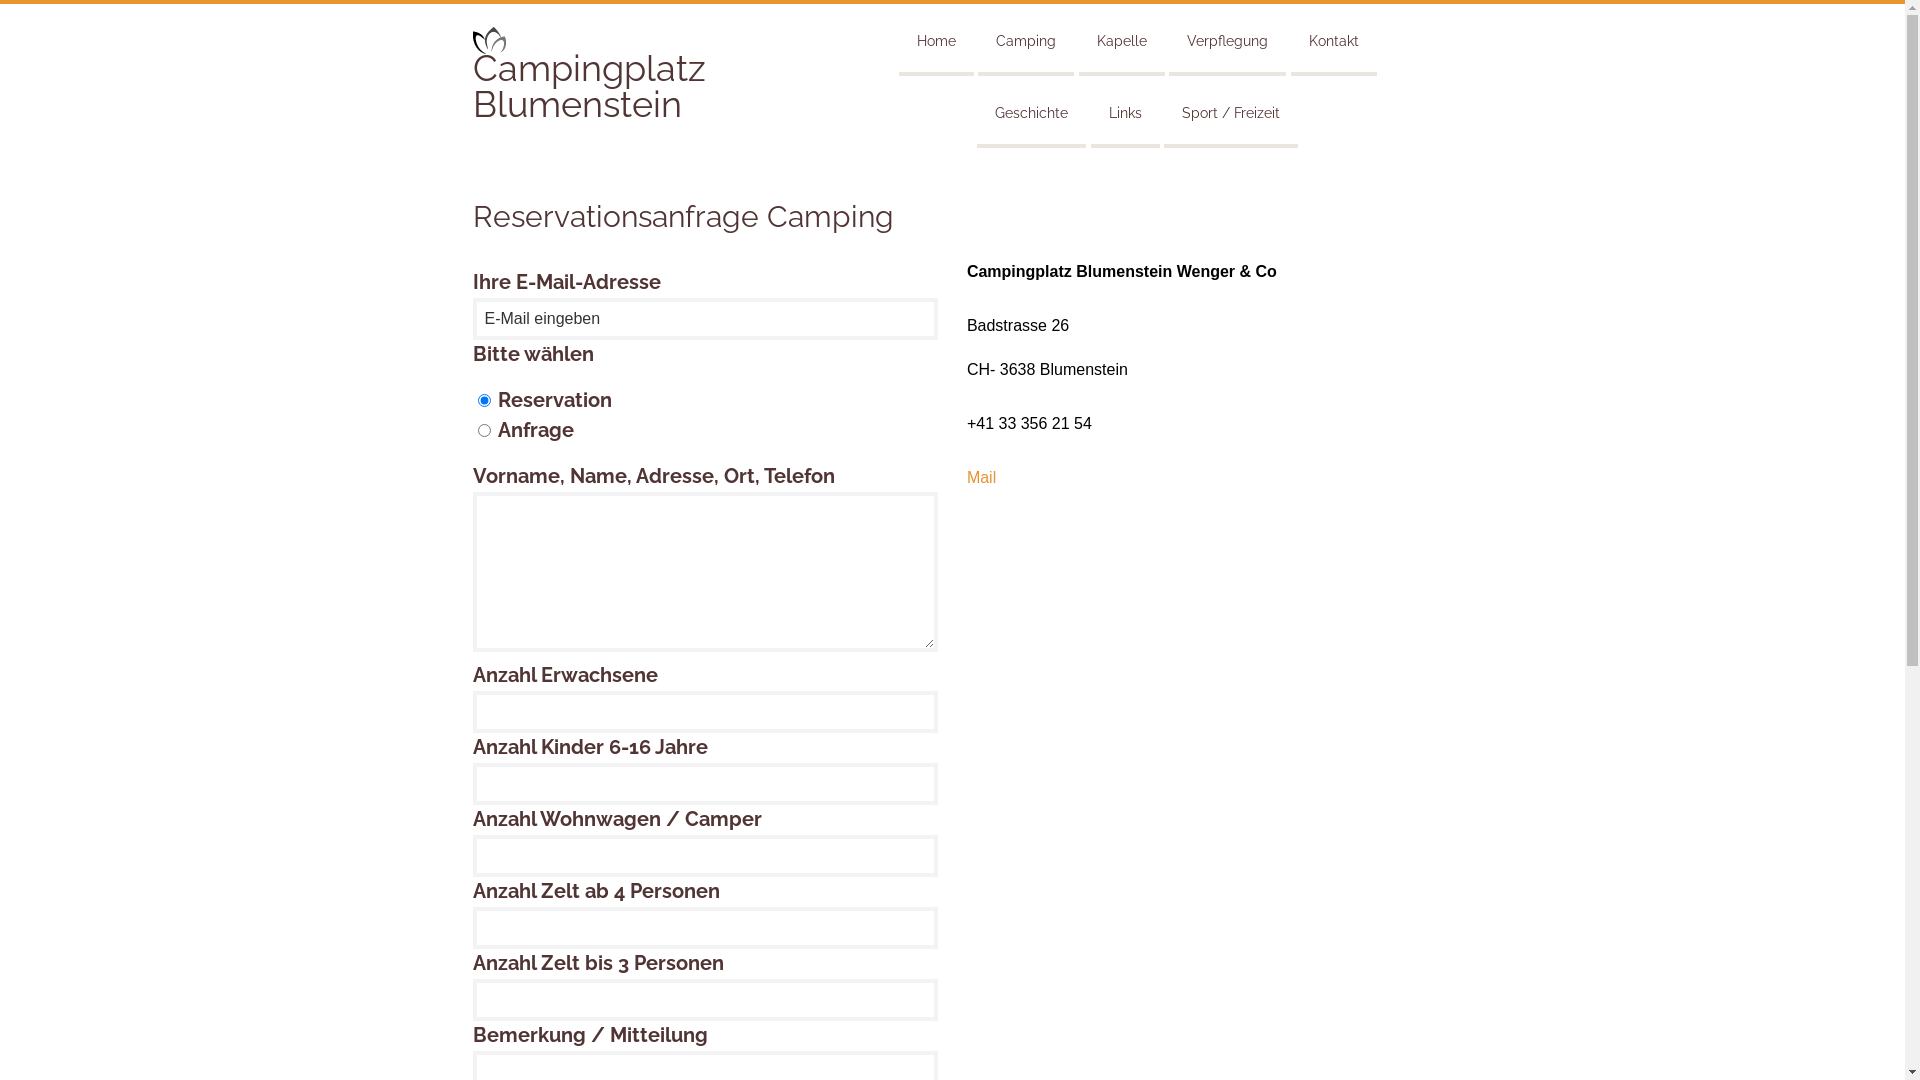 This screenshot has height=1080, width=1920. I want to click on singleline_5, so click(705, 1000).